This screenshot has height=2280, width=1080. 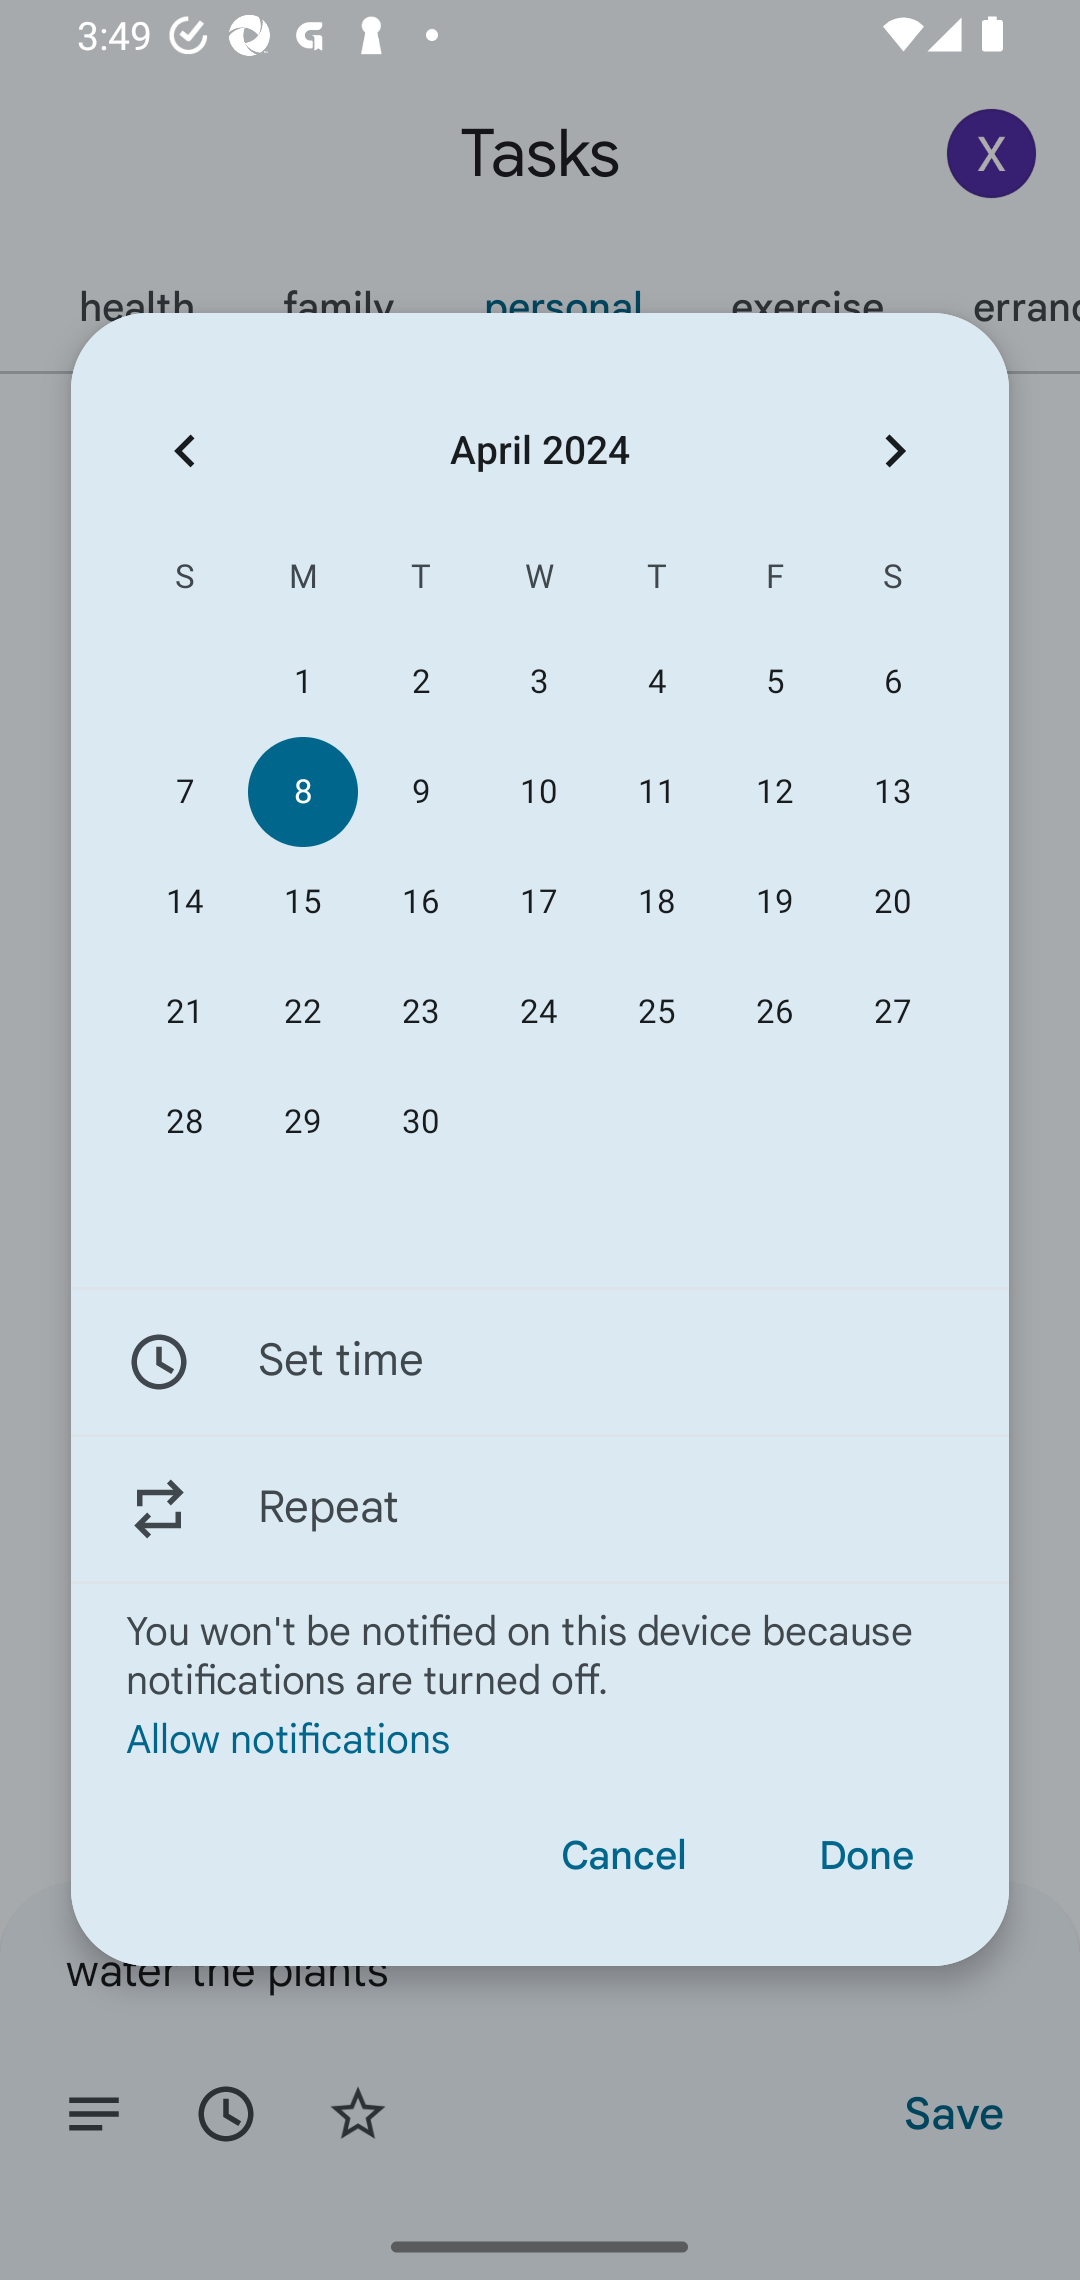 What do you see at coordinates (657, 1012) in the screenshot?
I see `25 25 April 2024` at bounding box center [657, 1012].